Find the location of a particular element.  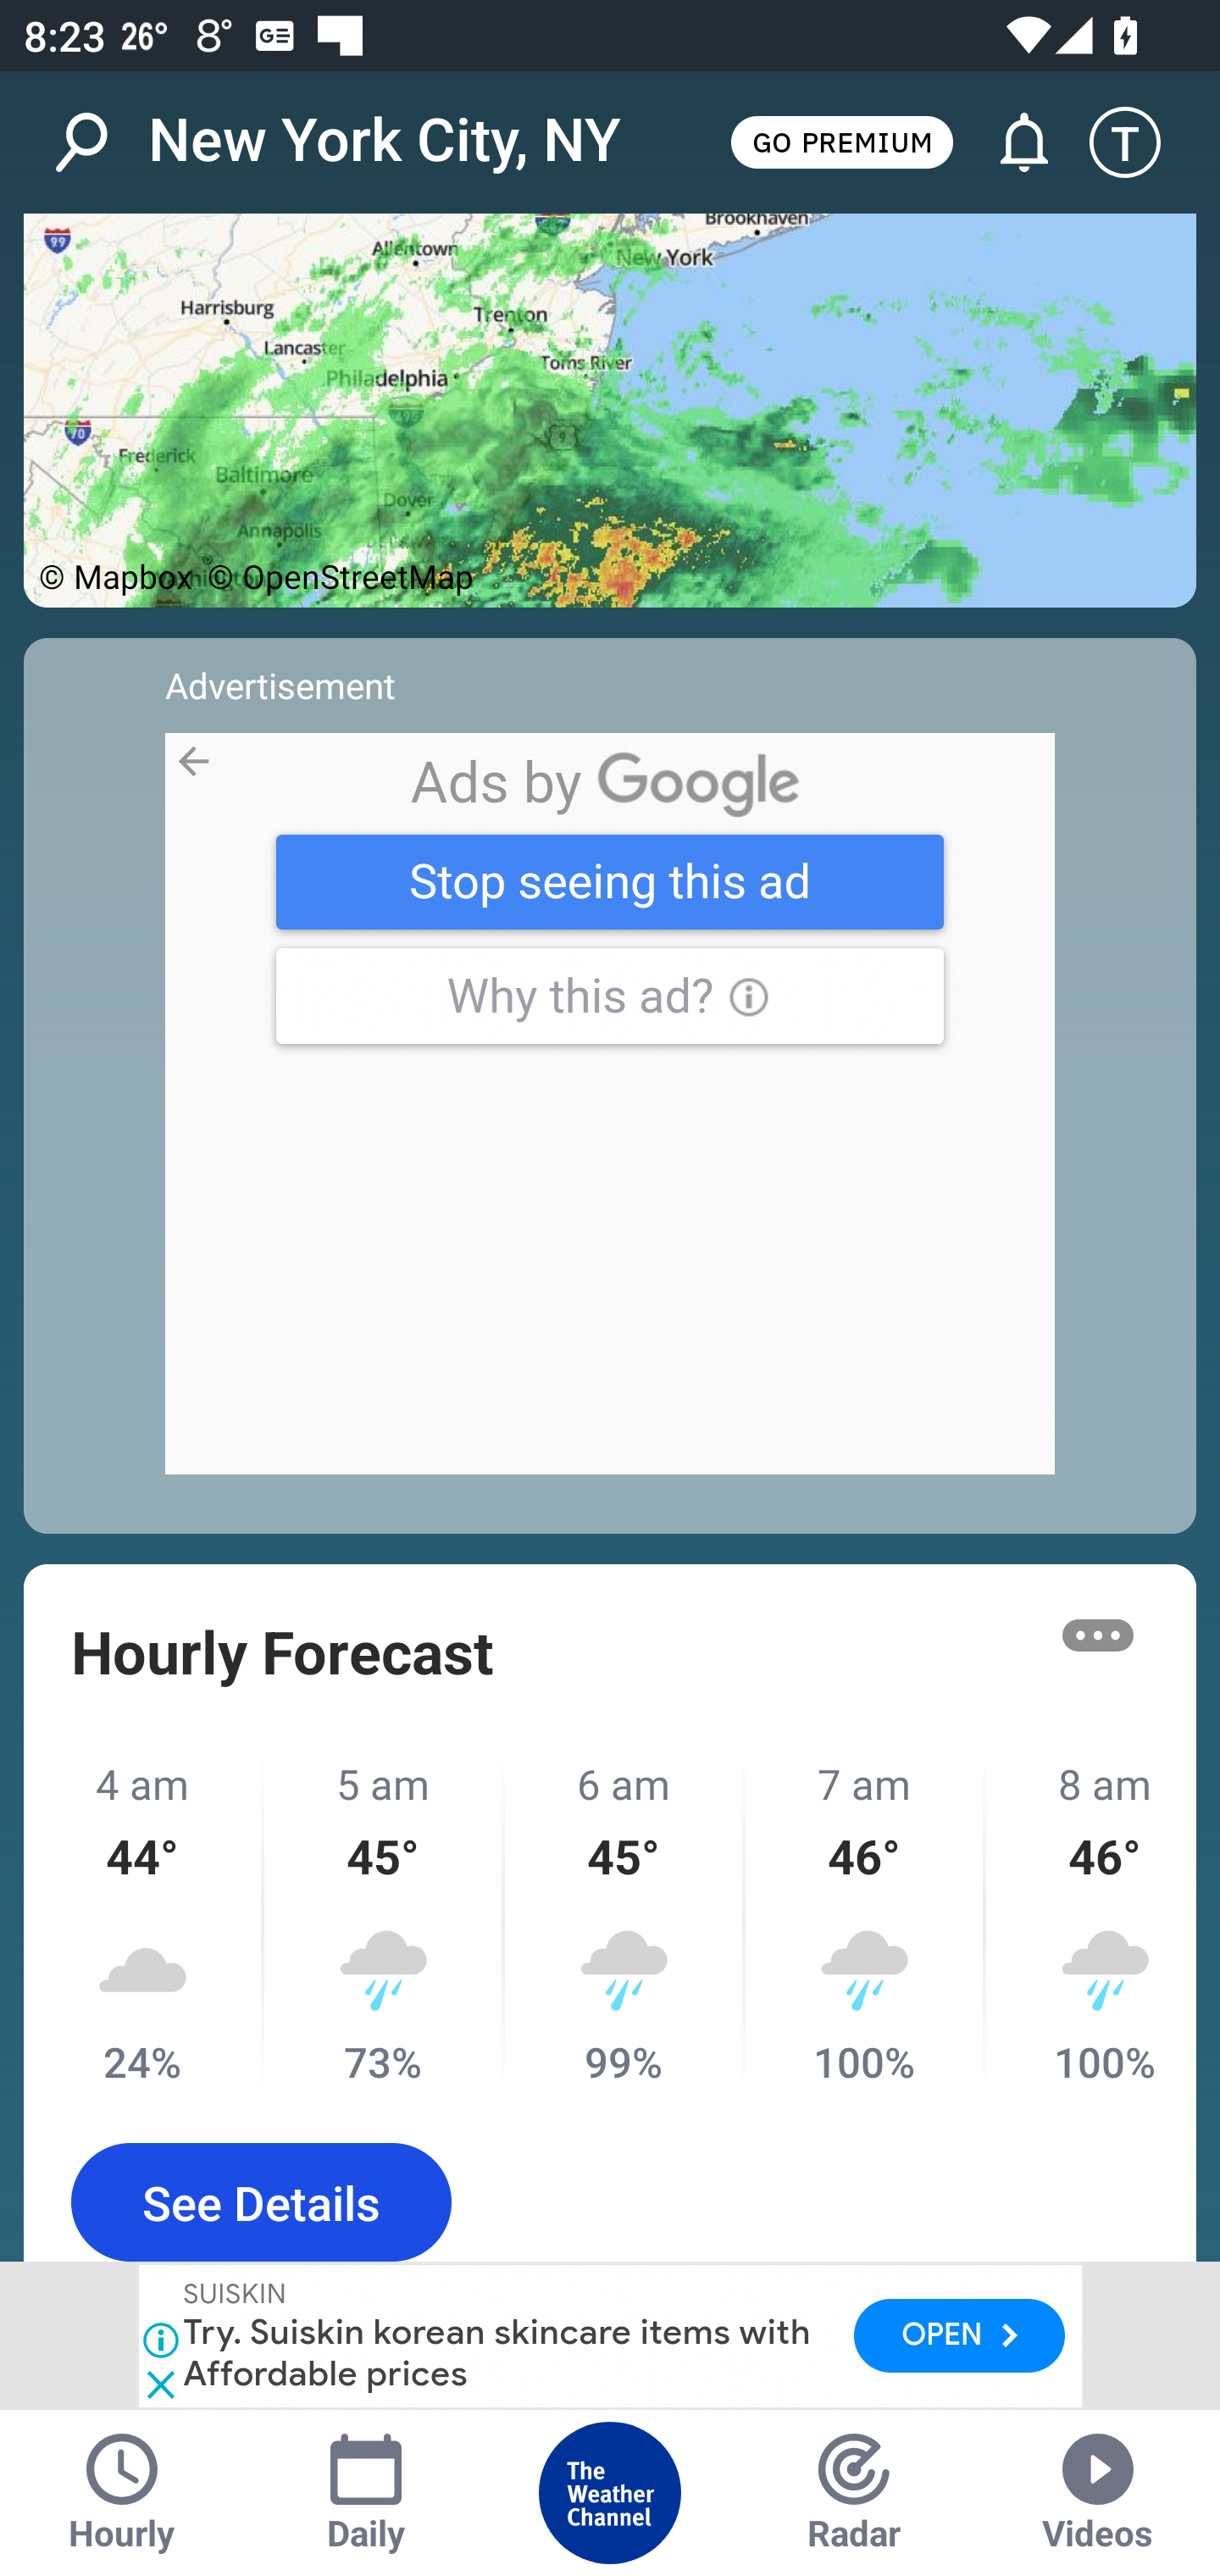

Radar Tab Radar is located at coordinates (854, 2493).